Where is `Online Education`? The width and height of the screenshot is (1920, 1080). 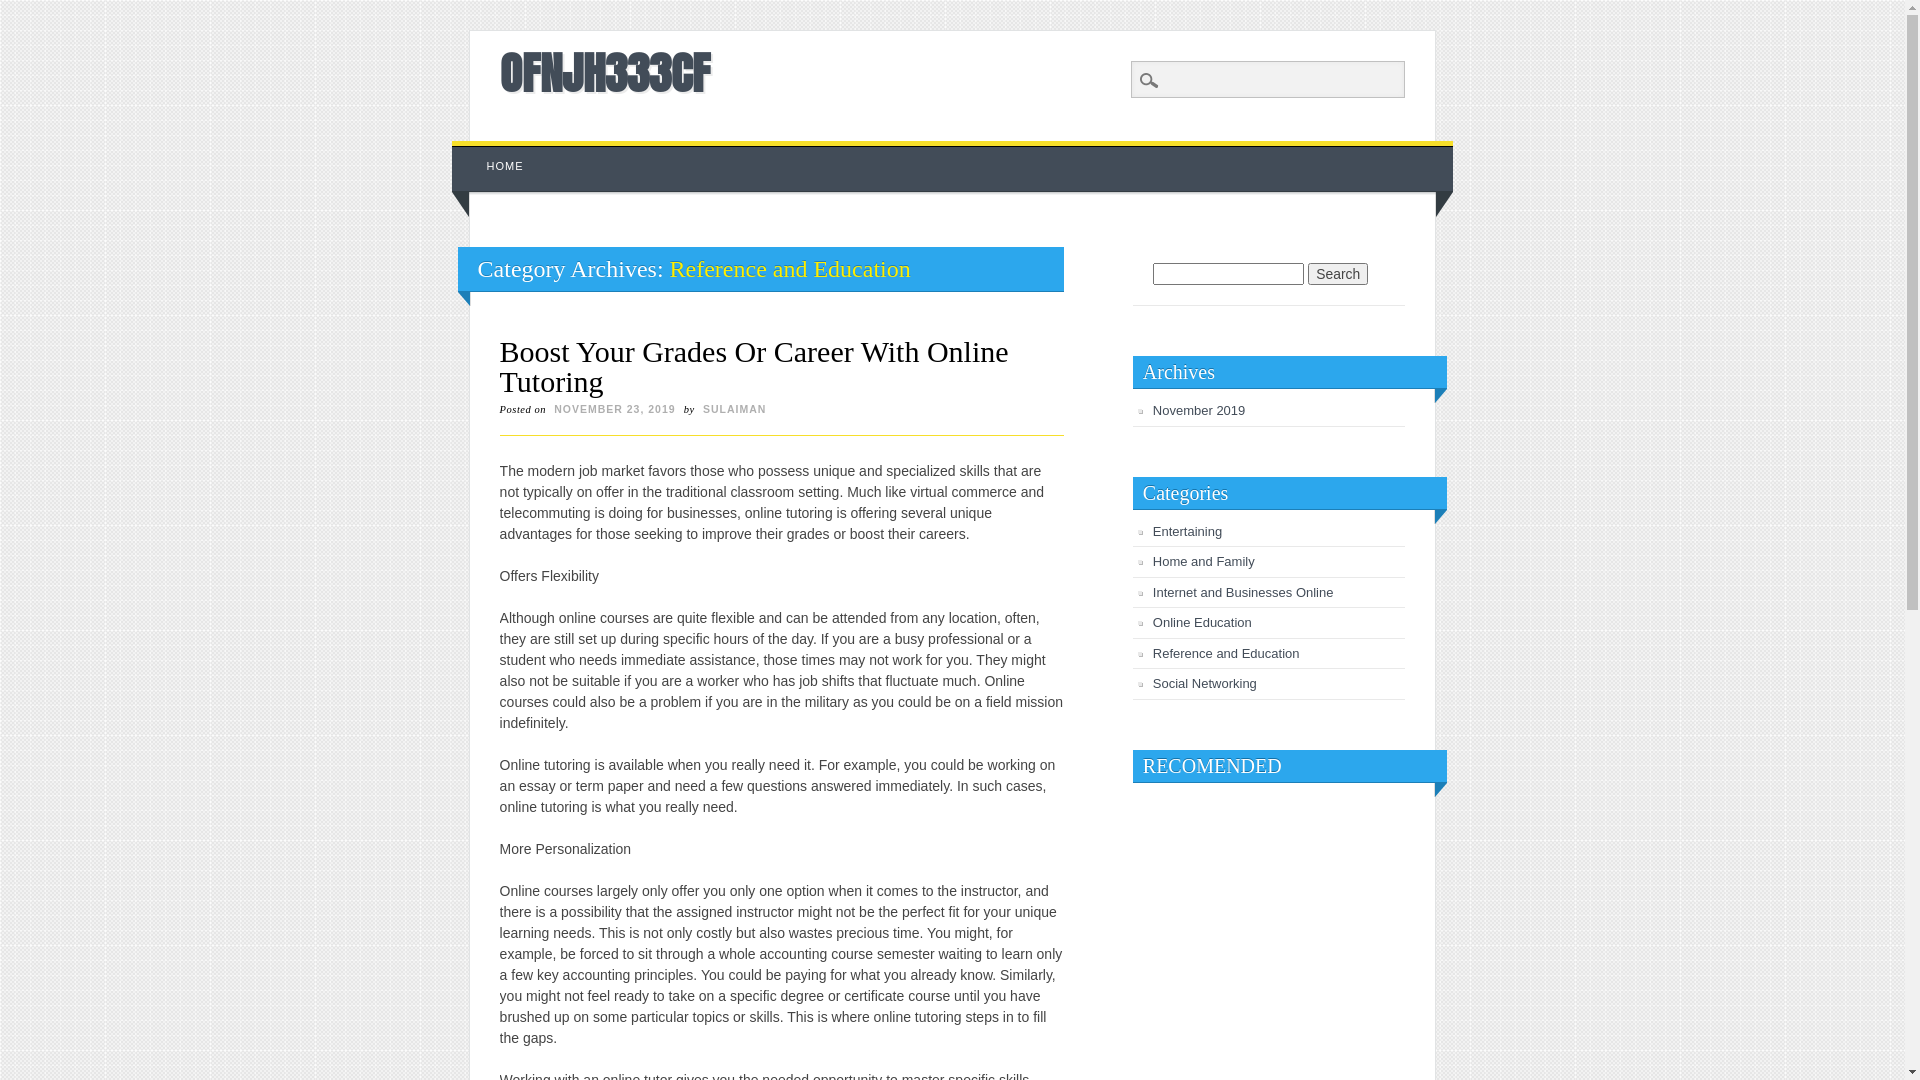 Online Education is located at coordinates (1202, 622).